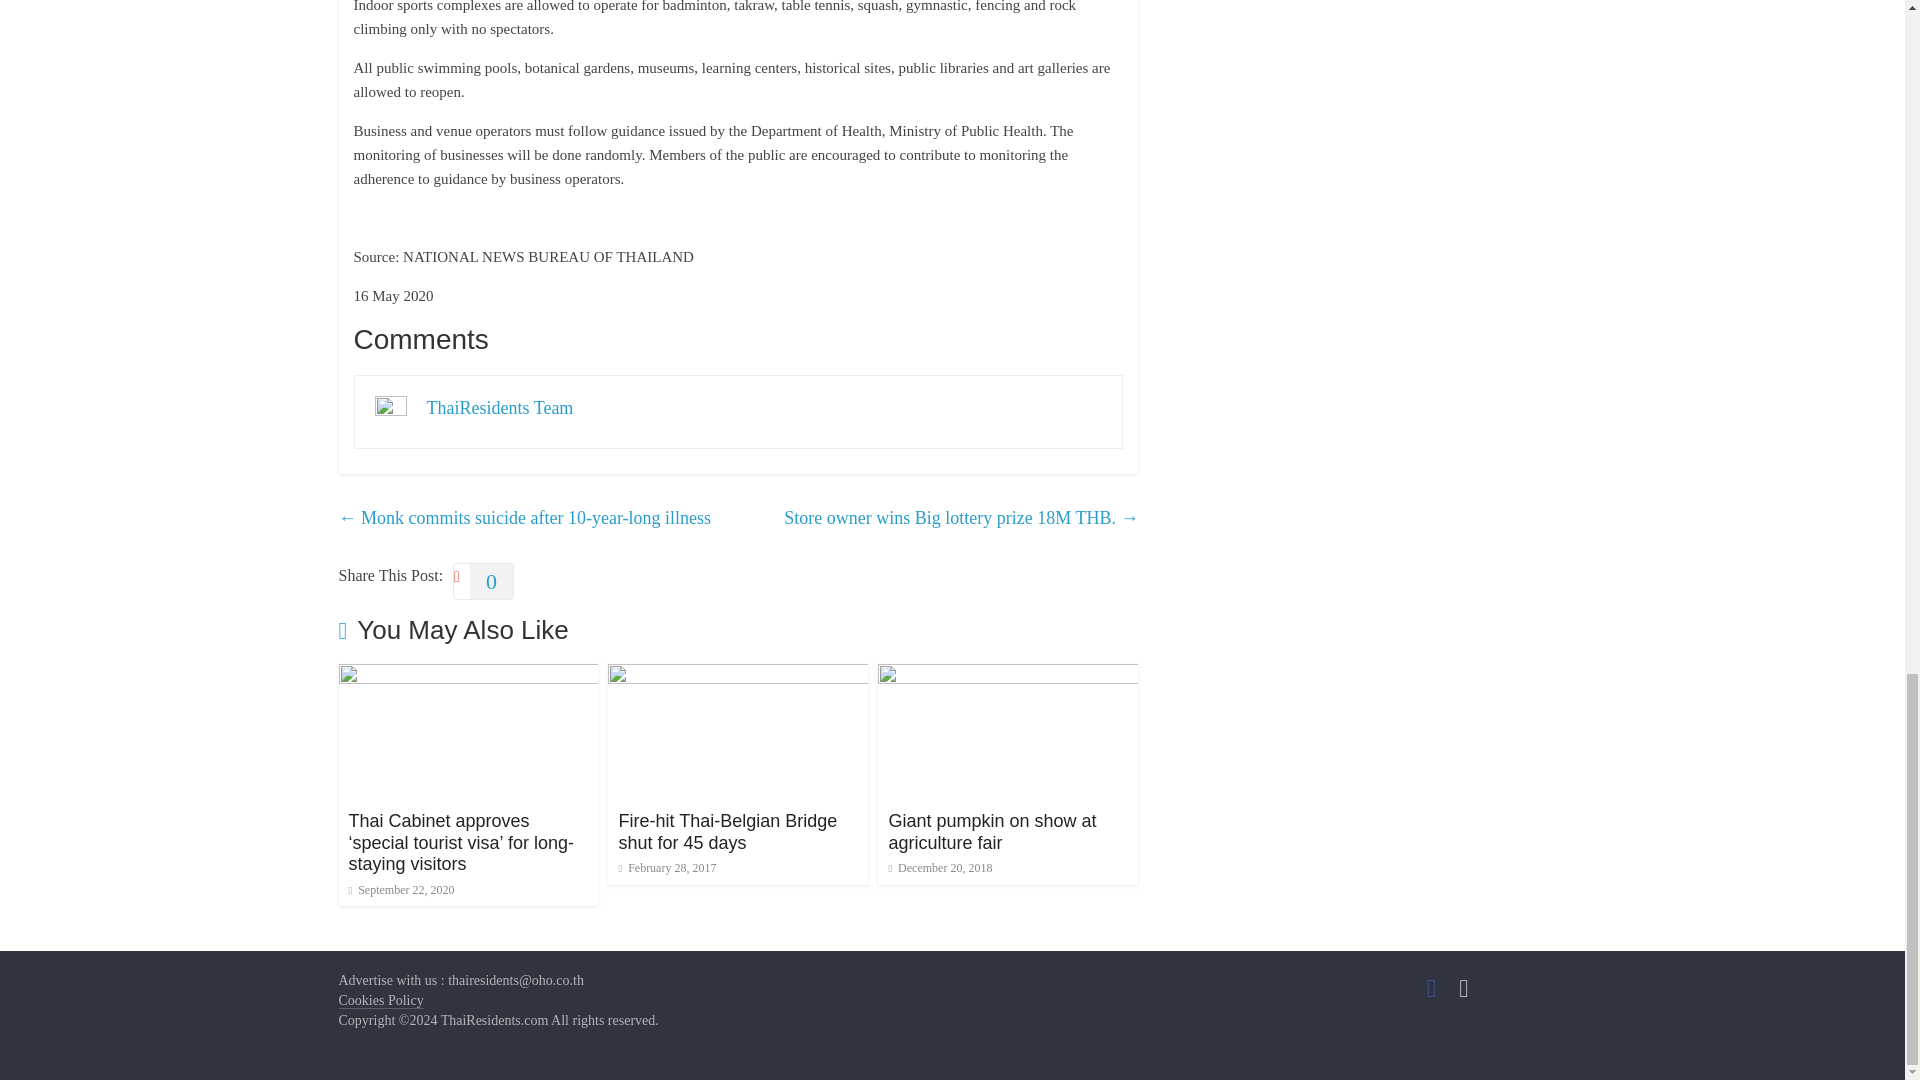 The image size is (1920, 1080). I want to click on Fire-hit Thai-Belgian Bridge shut for 45 days, so click(738, 676).